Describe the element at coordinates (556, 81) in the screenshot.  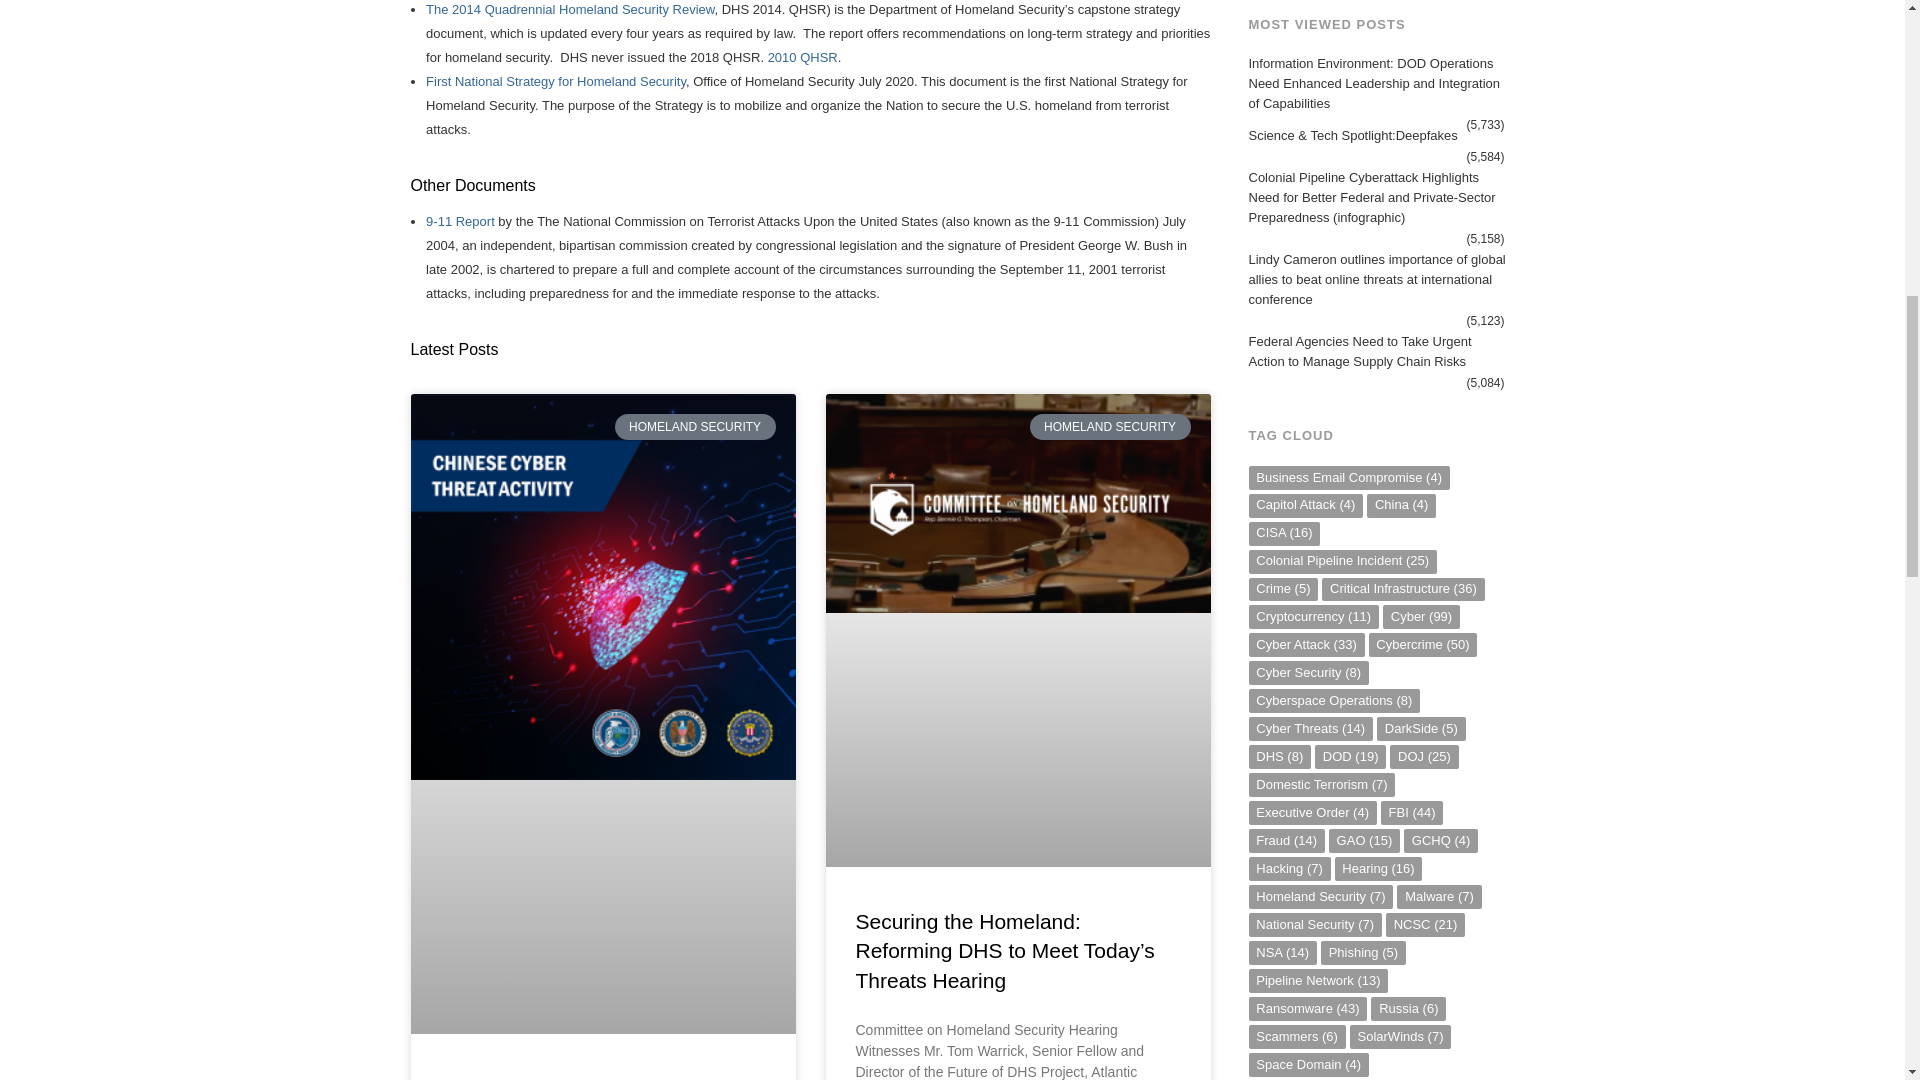
I see `First National Strategy for Homeland Security` at that location.